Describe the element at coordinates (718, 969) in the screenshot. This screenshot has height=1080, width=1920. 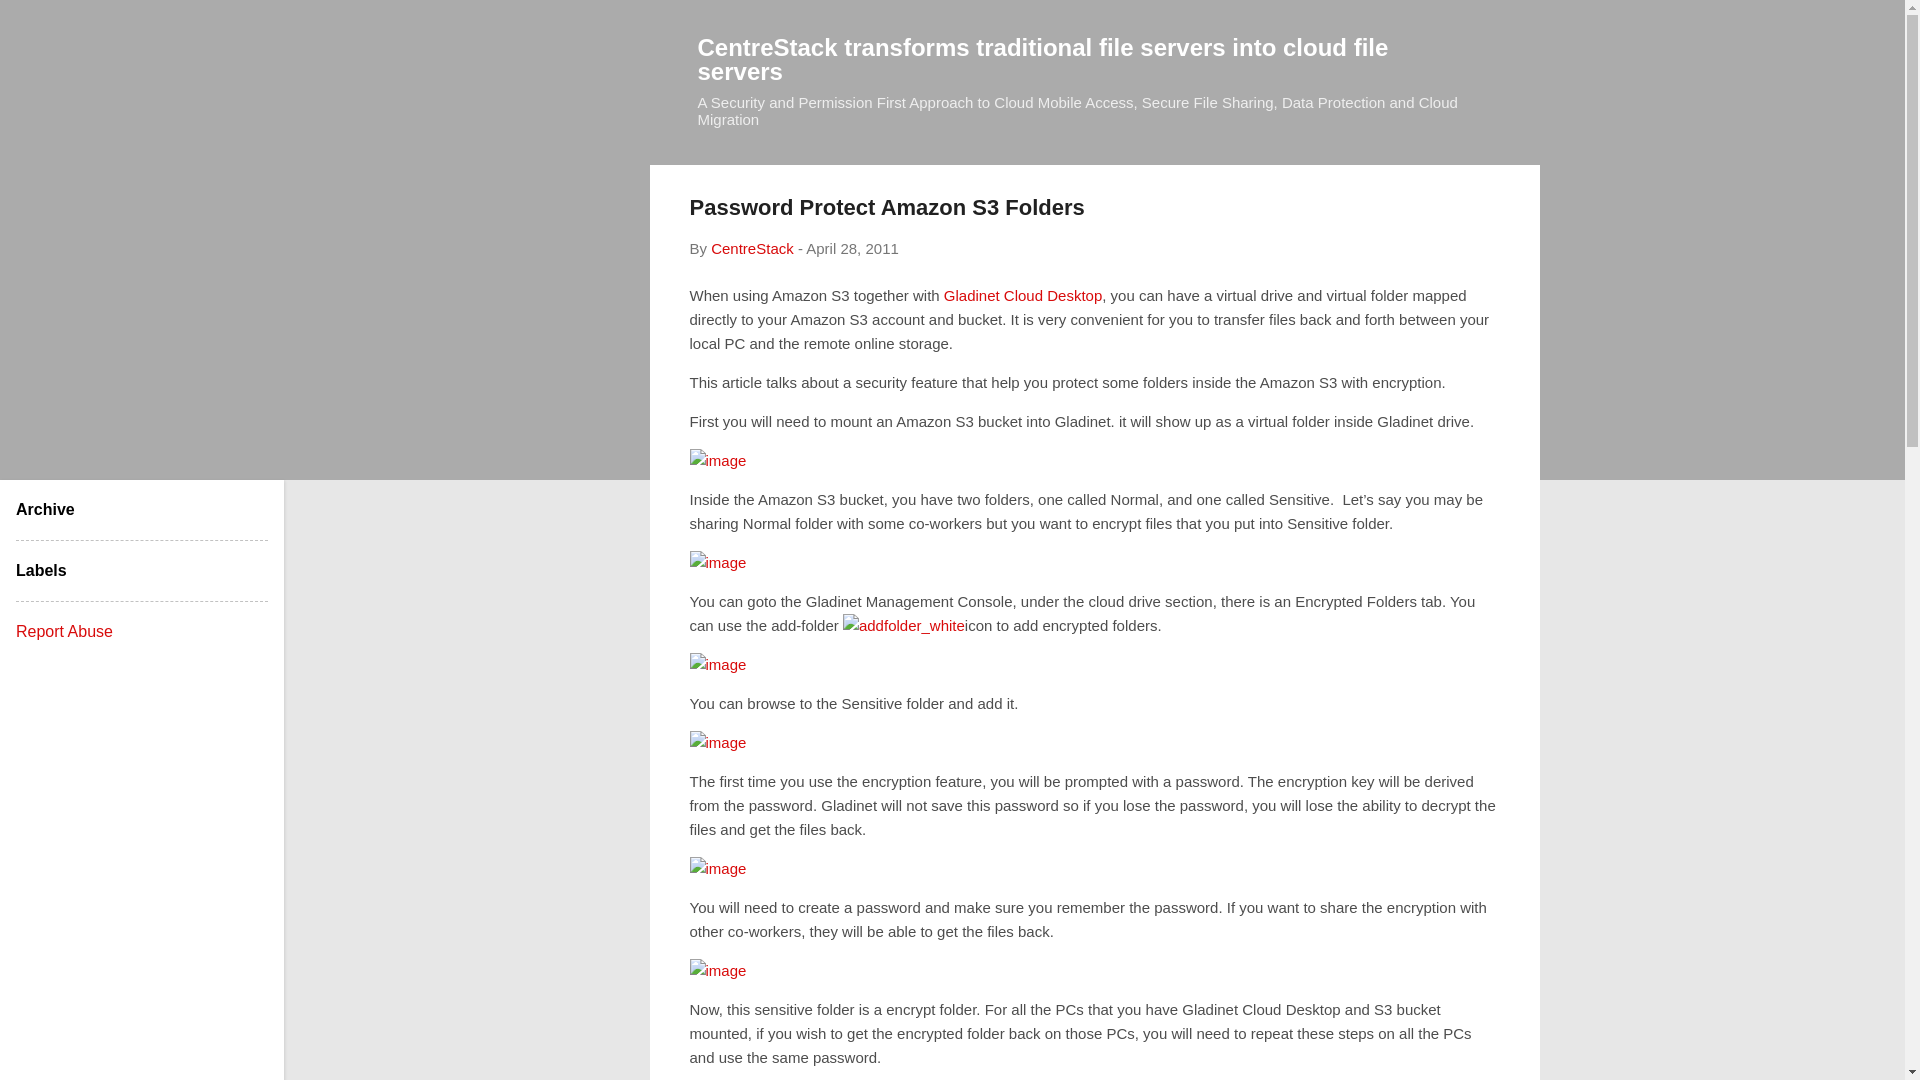
I see `image` at that location.